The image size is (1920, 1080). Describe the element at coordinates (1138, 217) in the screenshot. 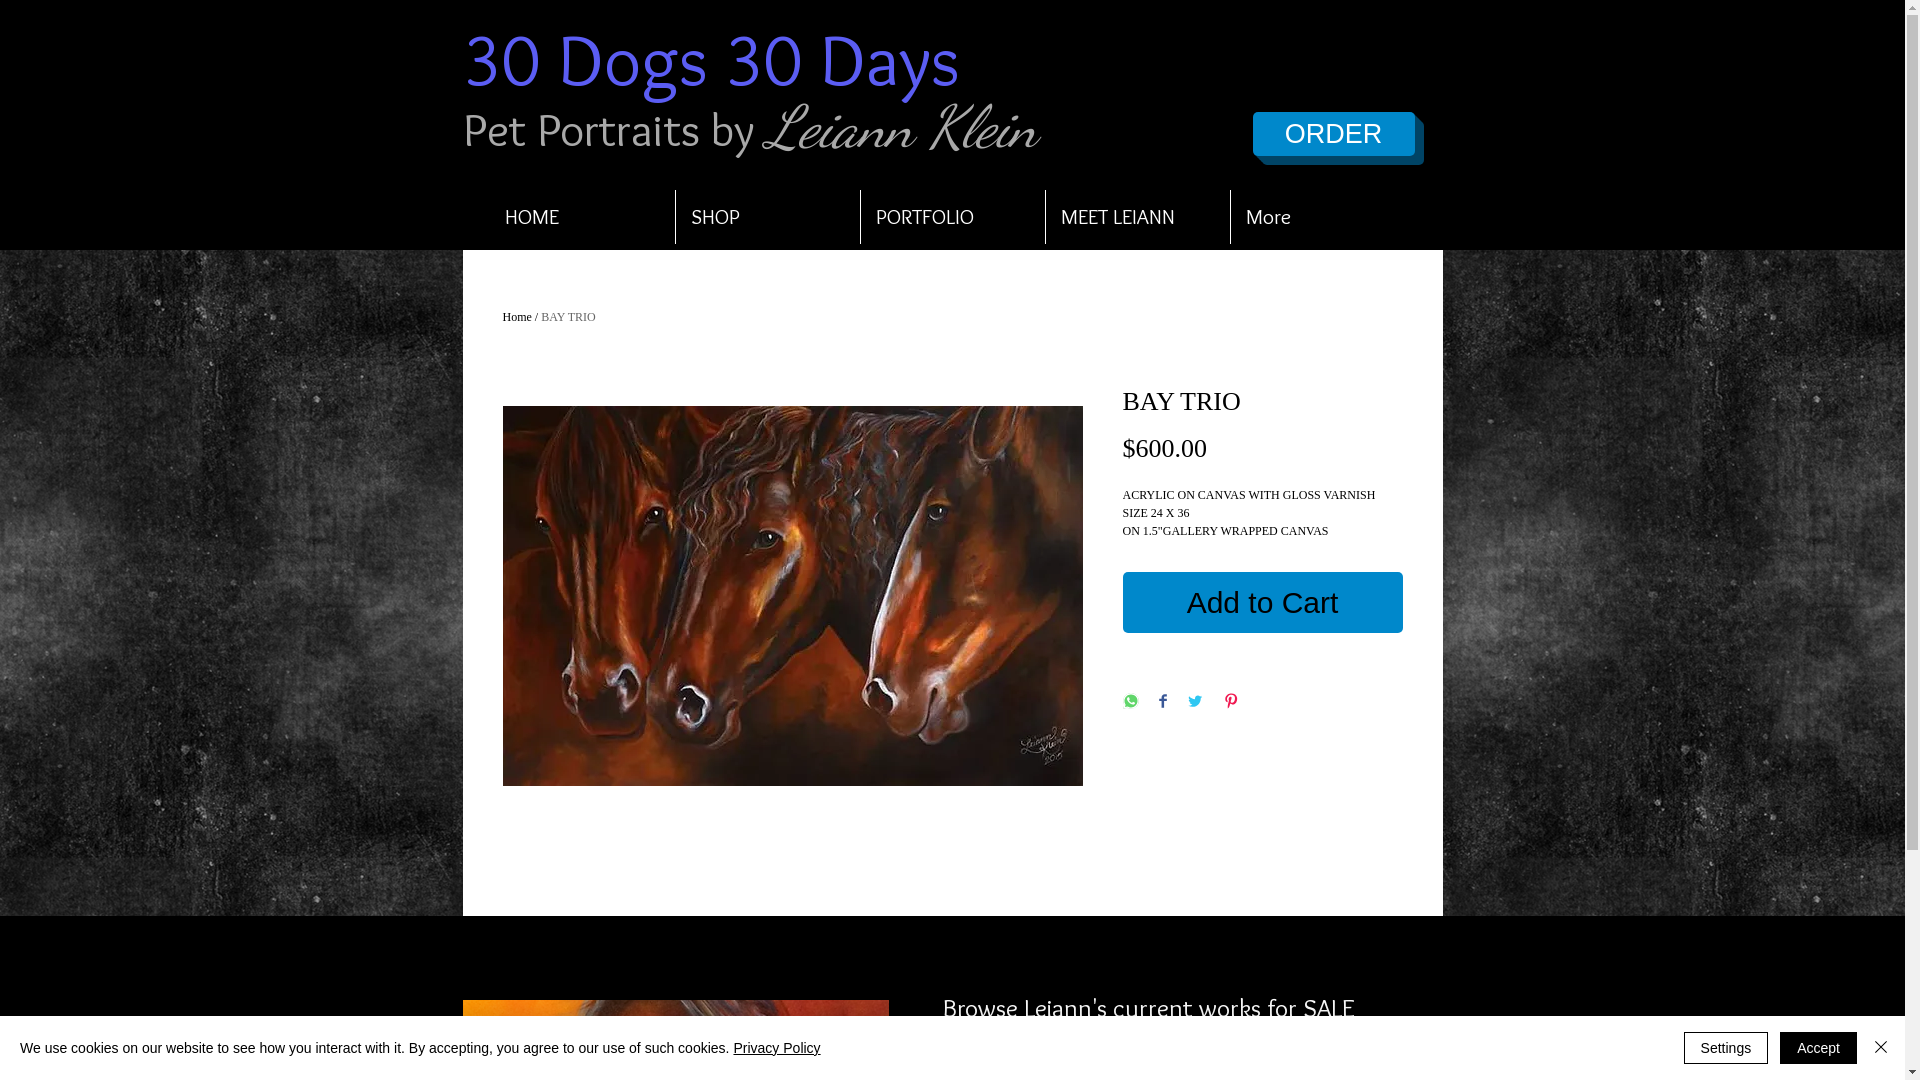

I see `MEET LEIANN` at that location.